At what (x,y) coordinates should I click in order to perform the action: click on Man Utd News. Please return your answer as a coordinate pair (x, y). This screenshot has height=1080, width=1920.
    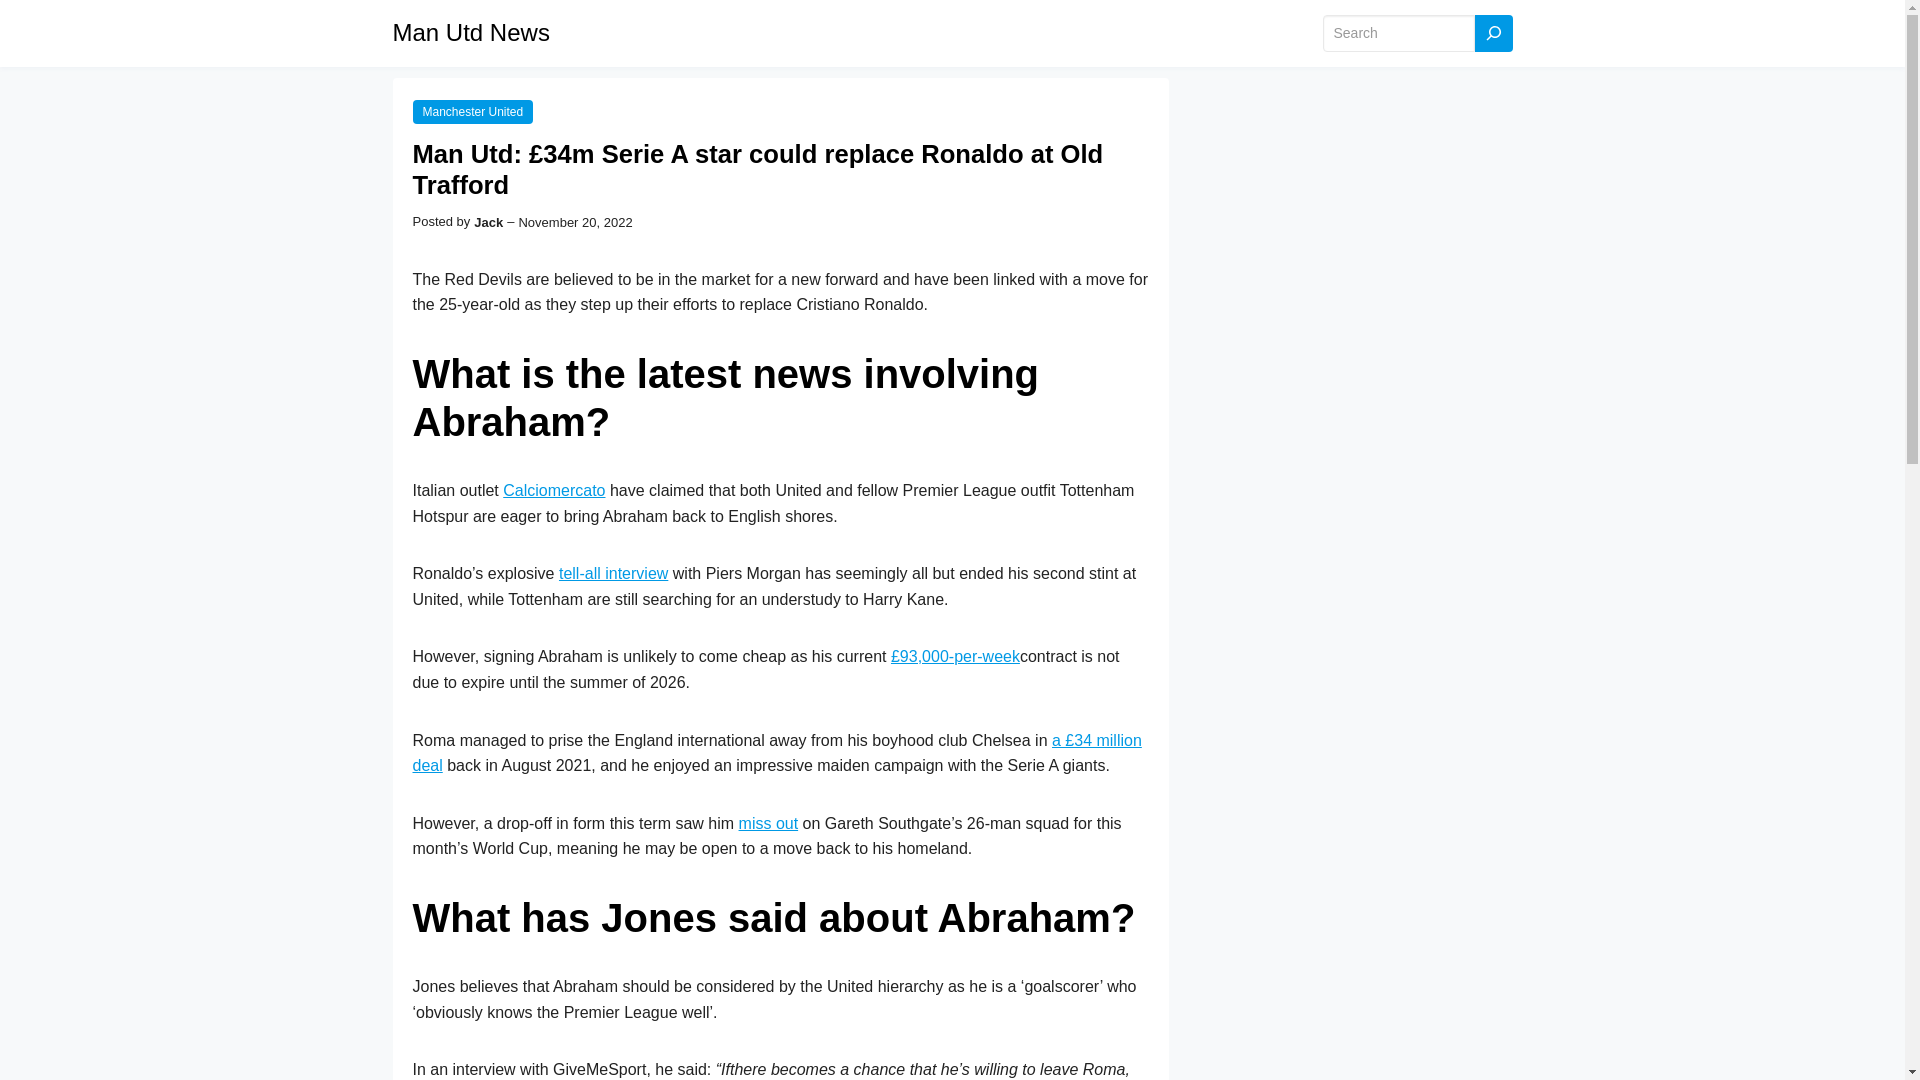
    Looking at the image, I should click on (470, 32).